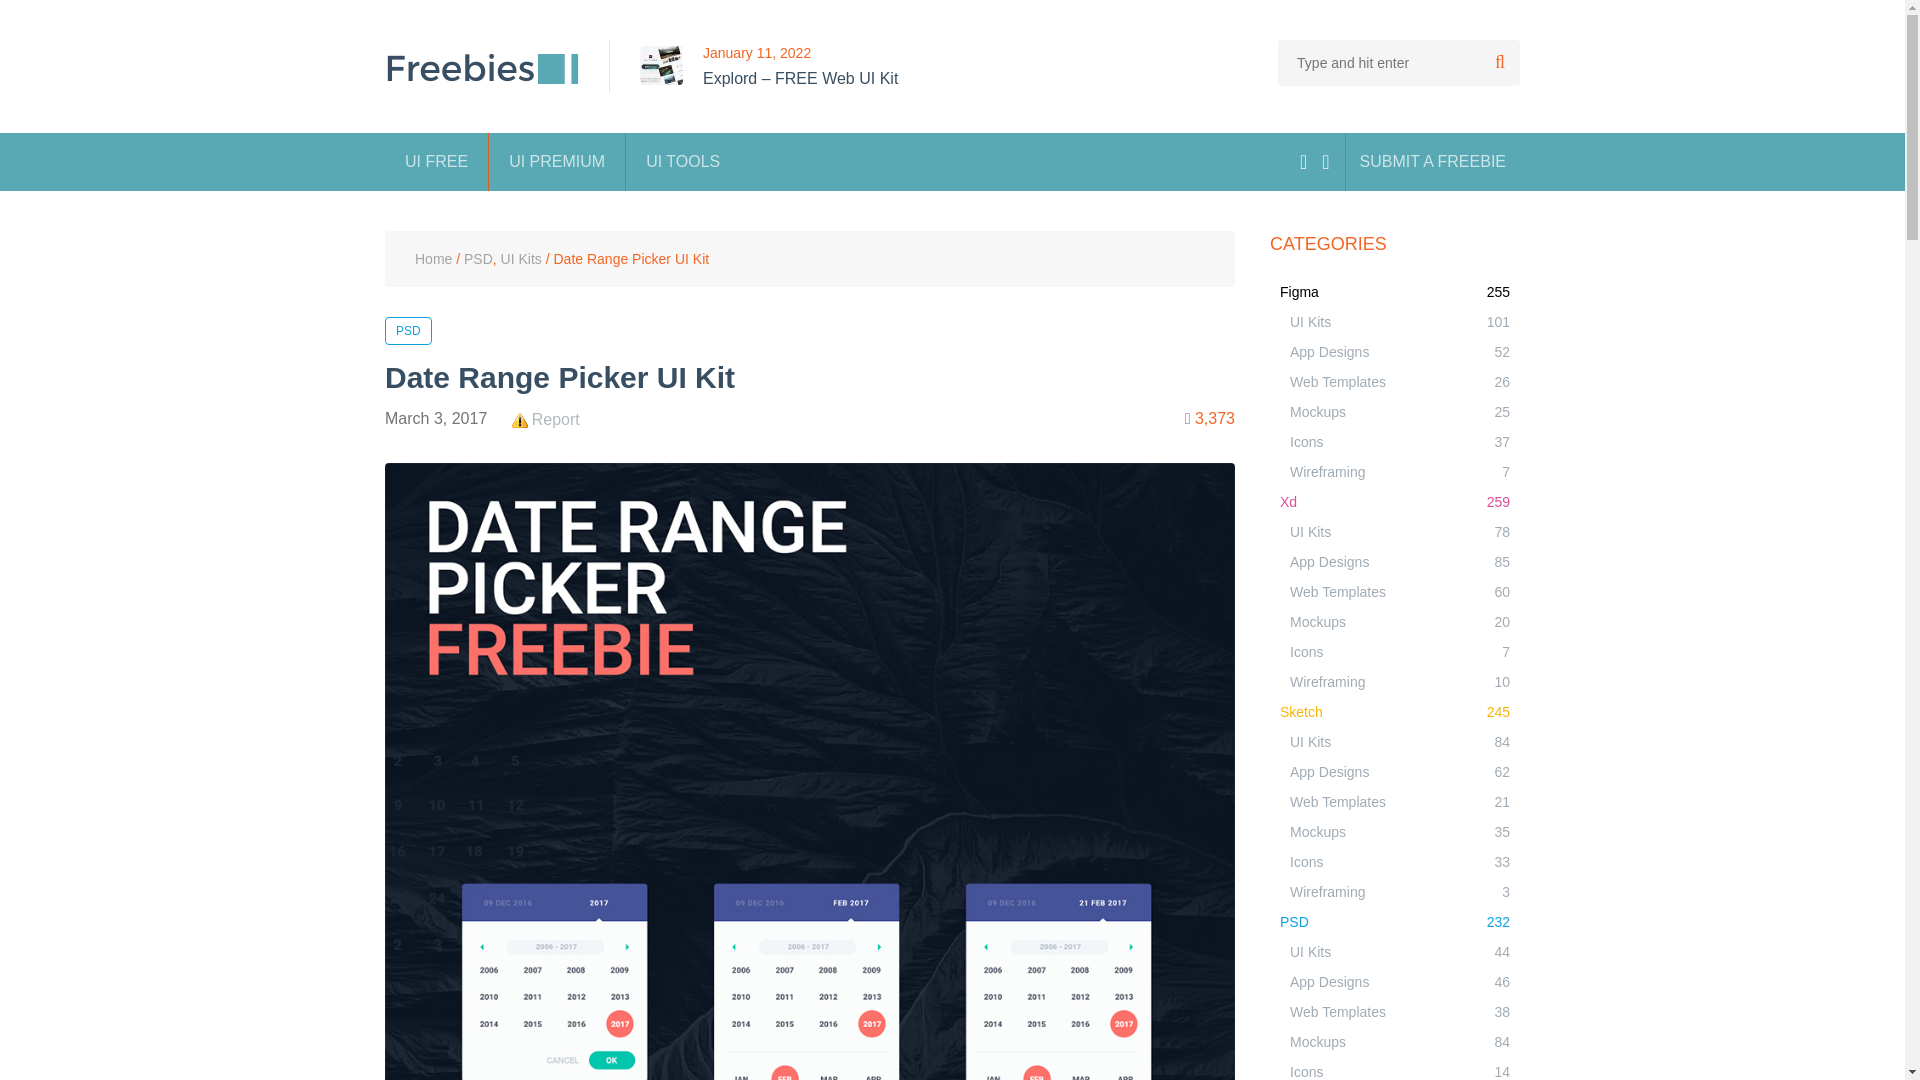  What do you see at coordinates (1432, 162) in the screenshot?
I see `SUBMIT A FREEBIE` at bounding box center [1432, 162].